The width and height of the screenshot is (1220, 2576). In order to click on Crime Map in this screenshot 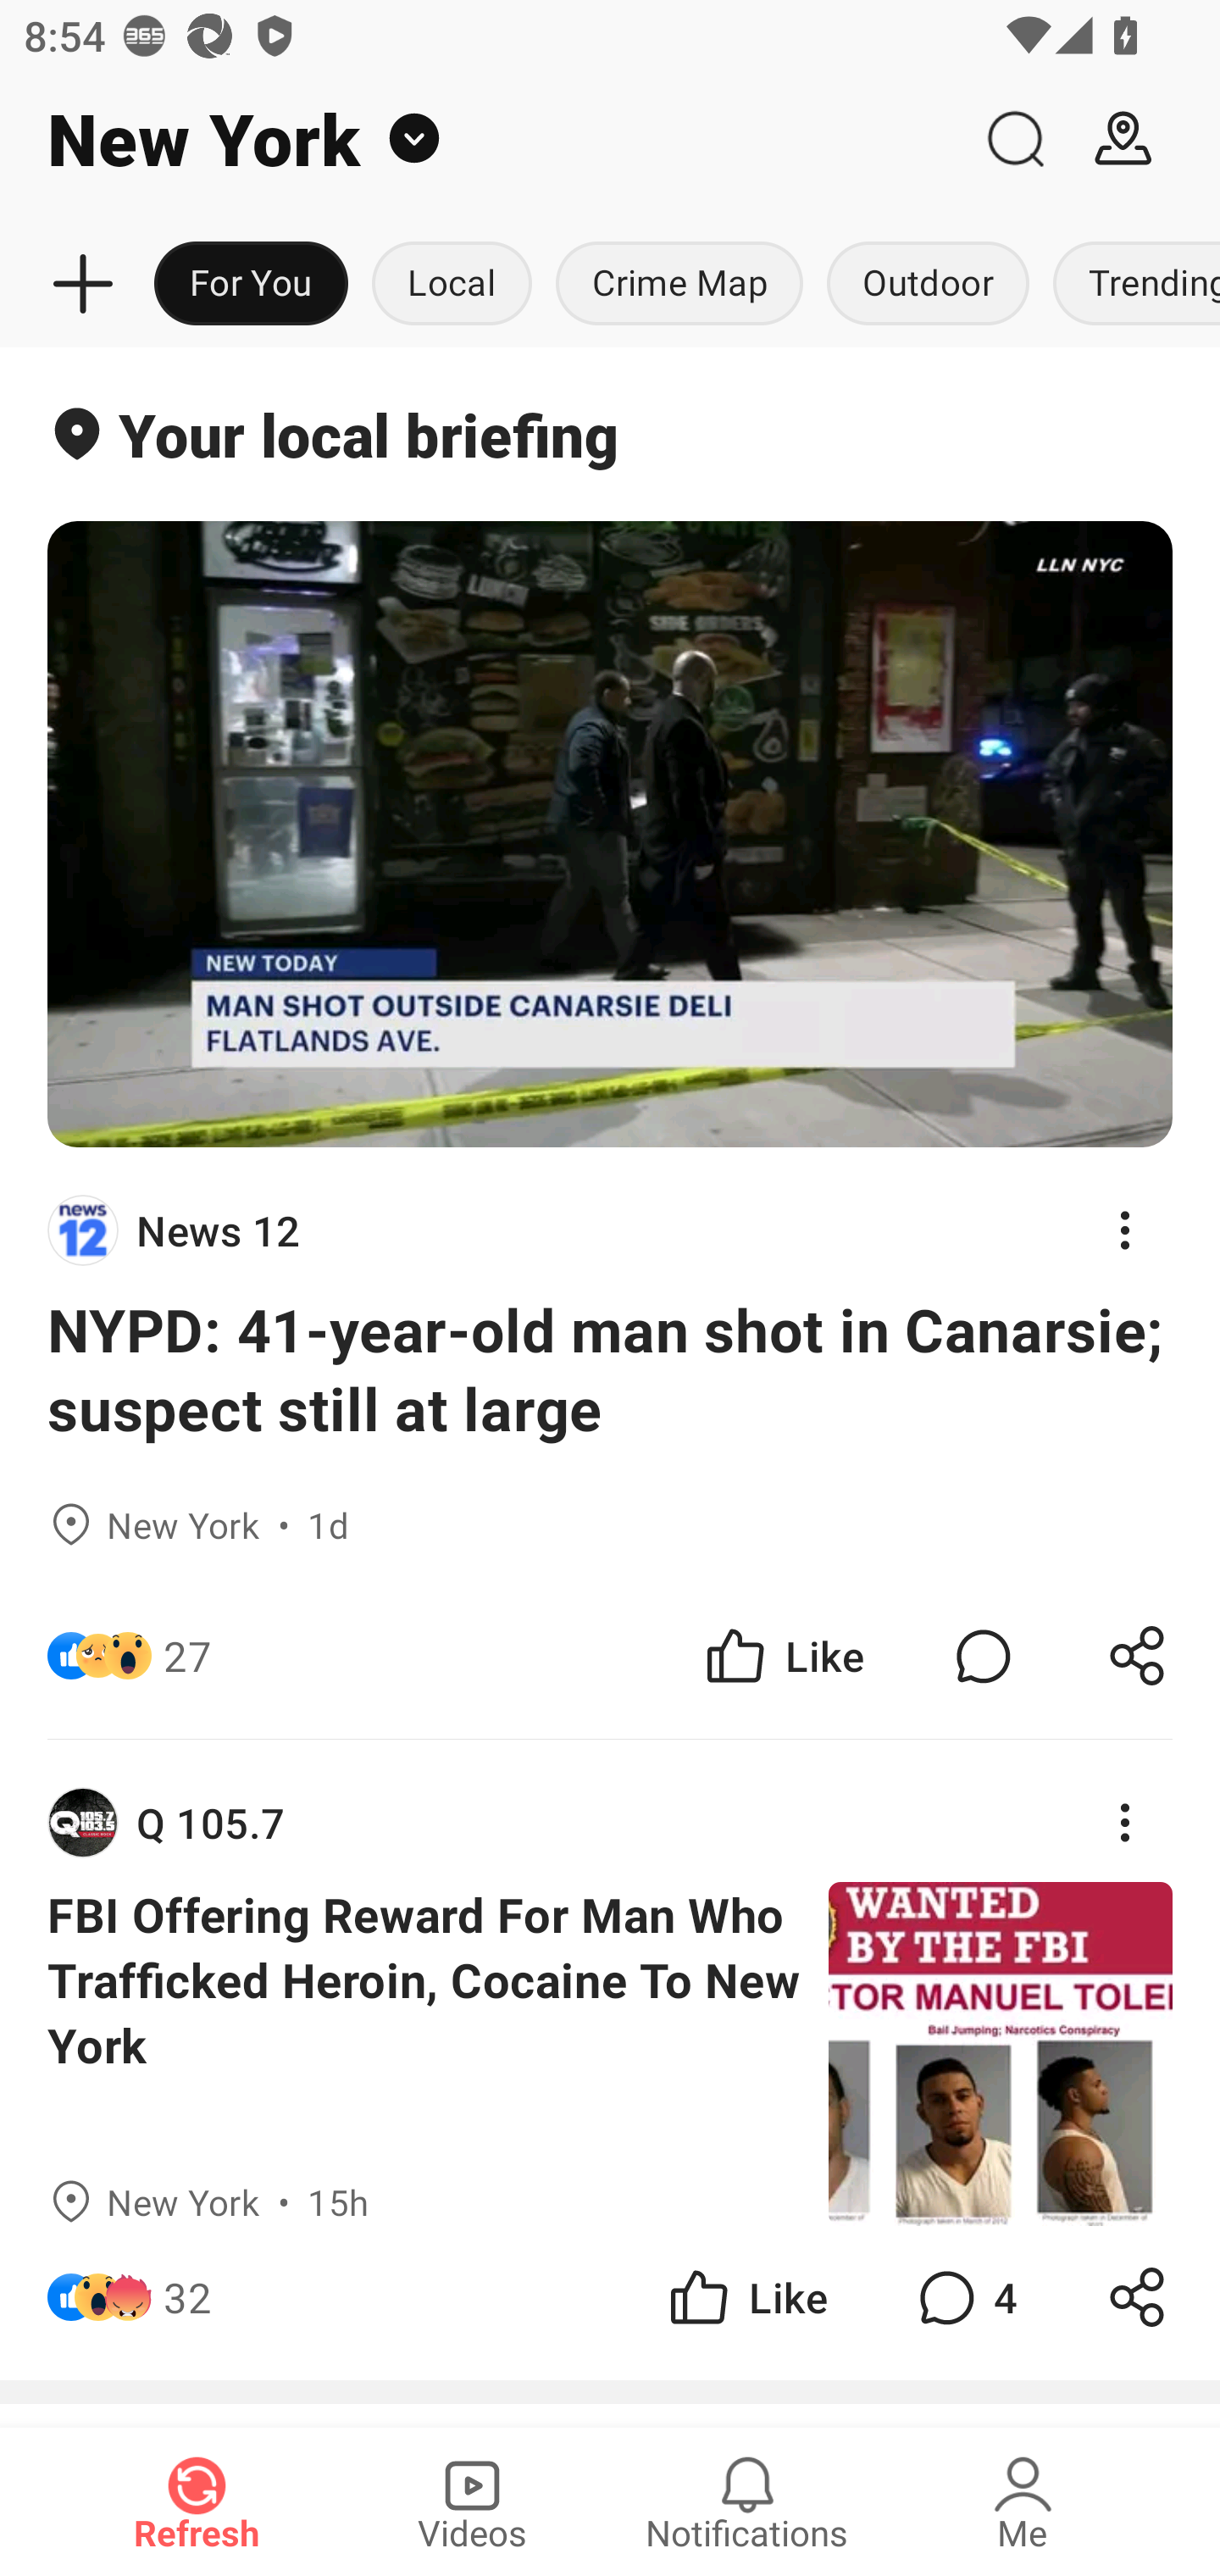, I will do `click(679, 285)`.